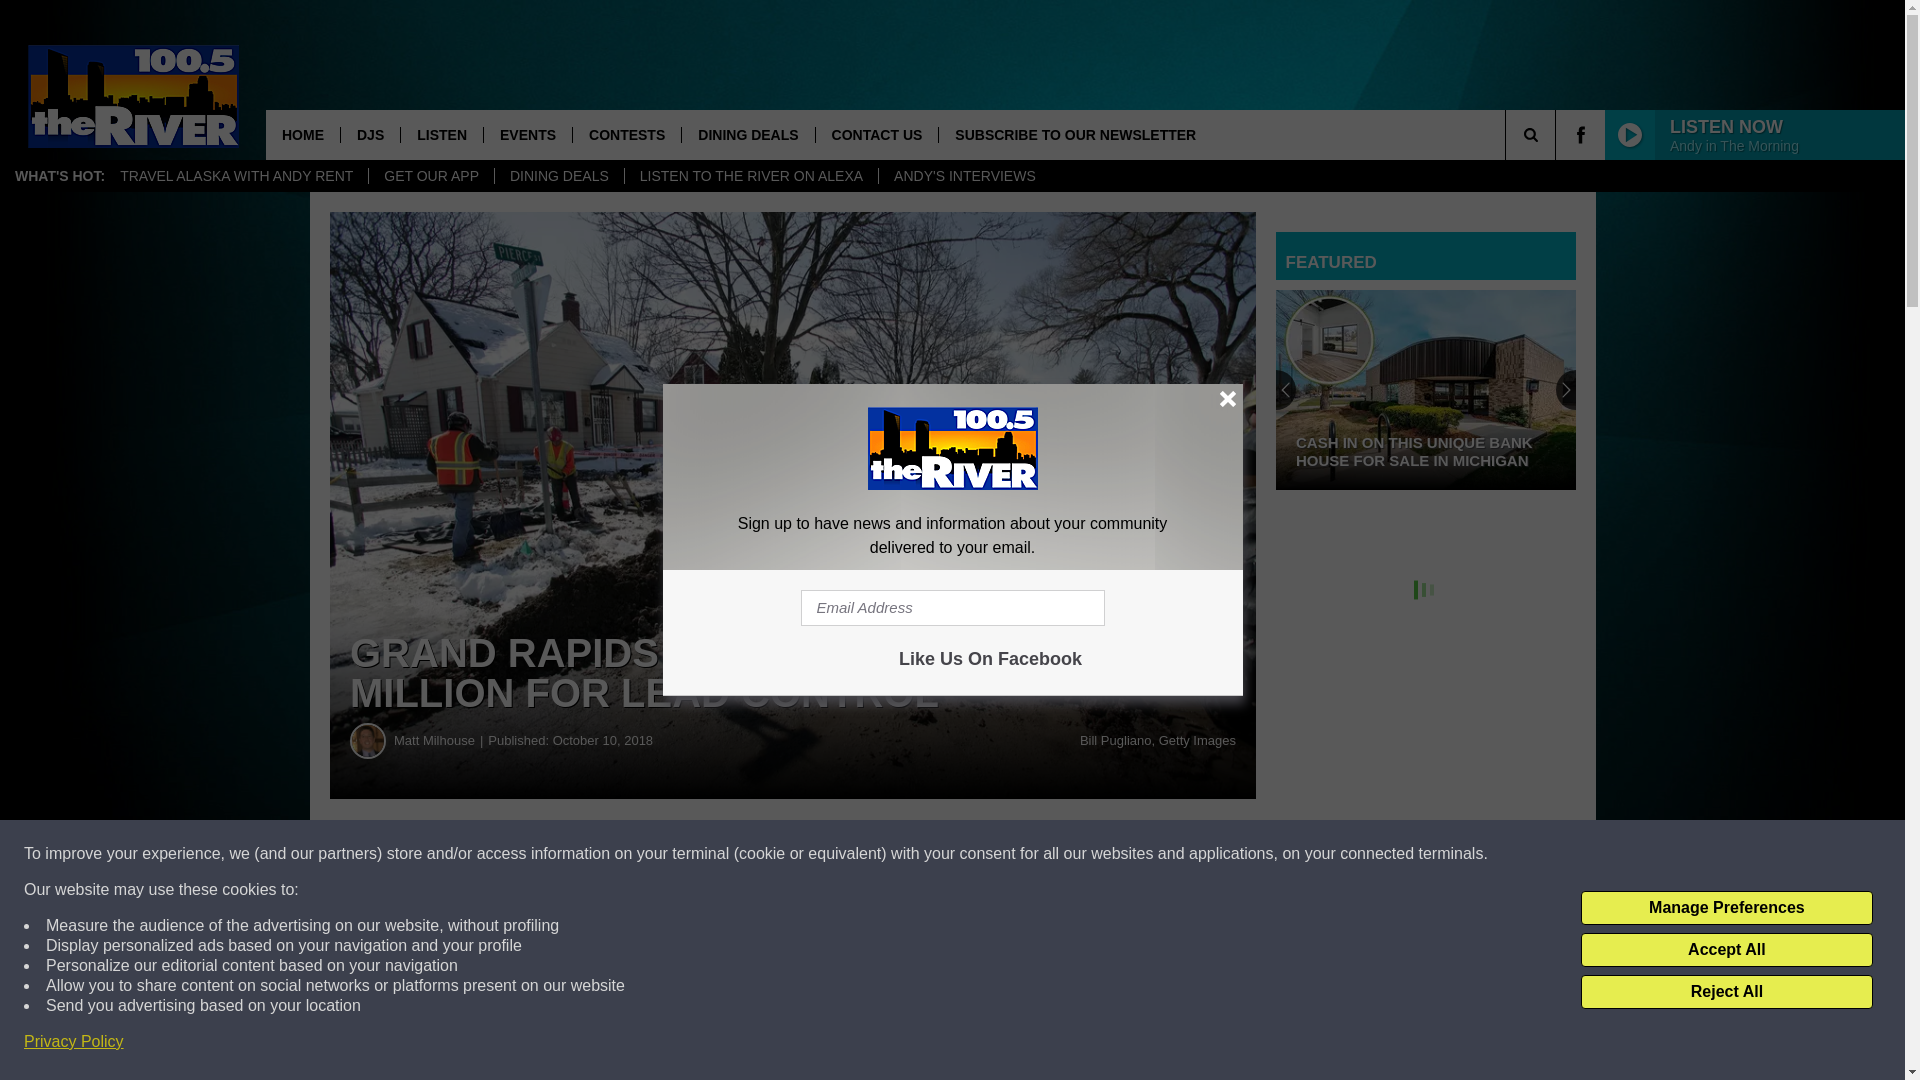  I want to click on CONTESTS, so click(626, 134).